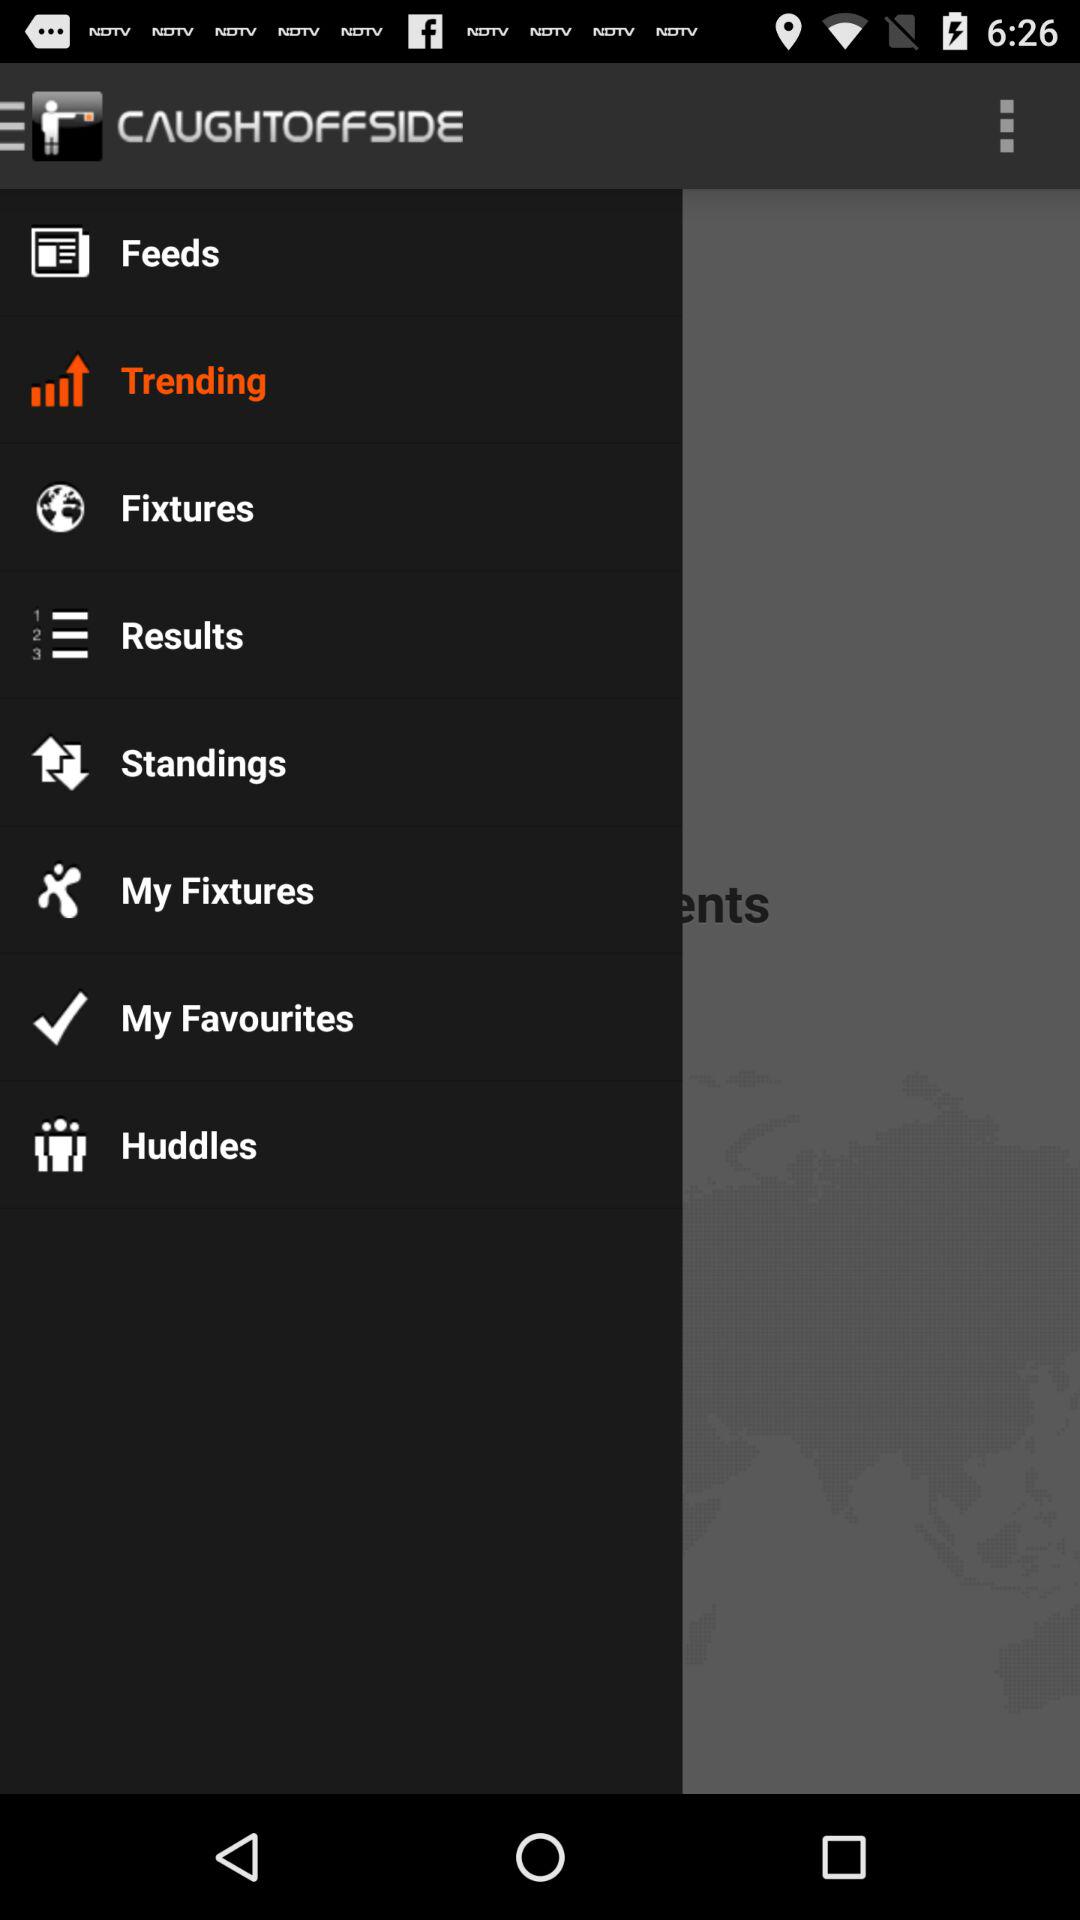 The image size is (1080, 1920). What do you see at coordinates (60, 378) in the screenshot?
I see `select the icon which is left side of the trending` at bounding box center [60, 378].